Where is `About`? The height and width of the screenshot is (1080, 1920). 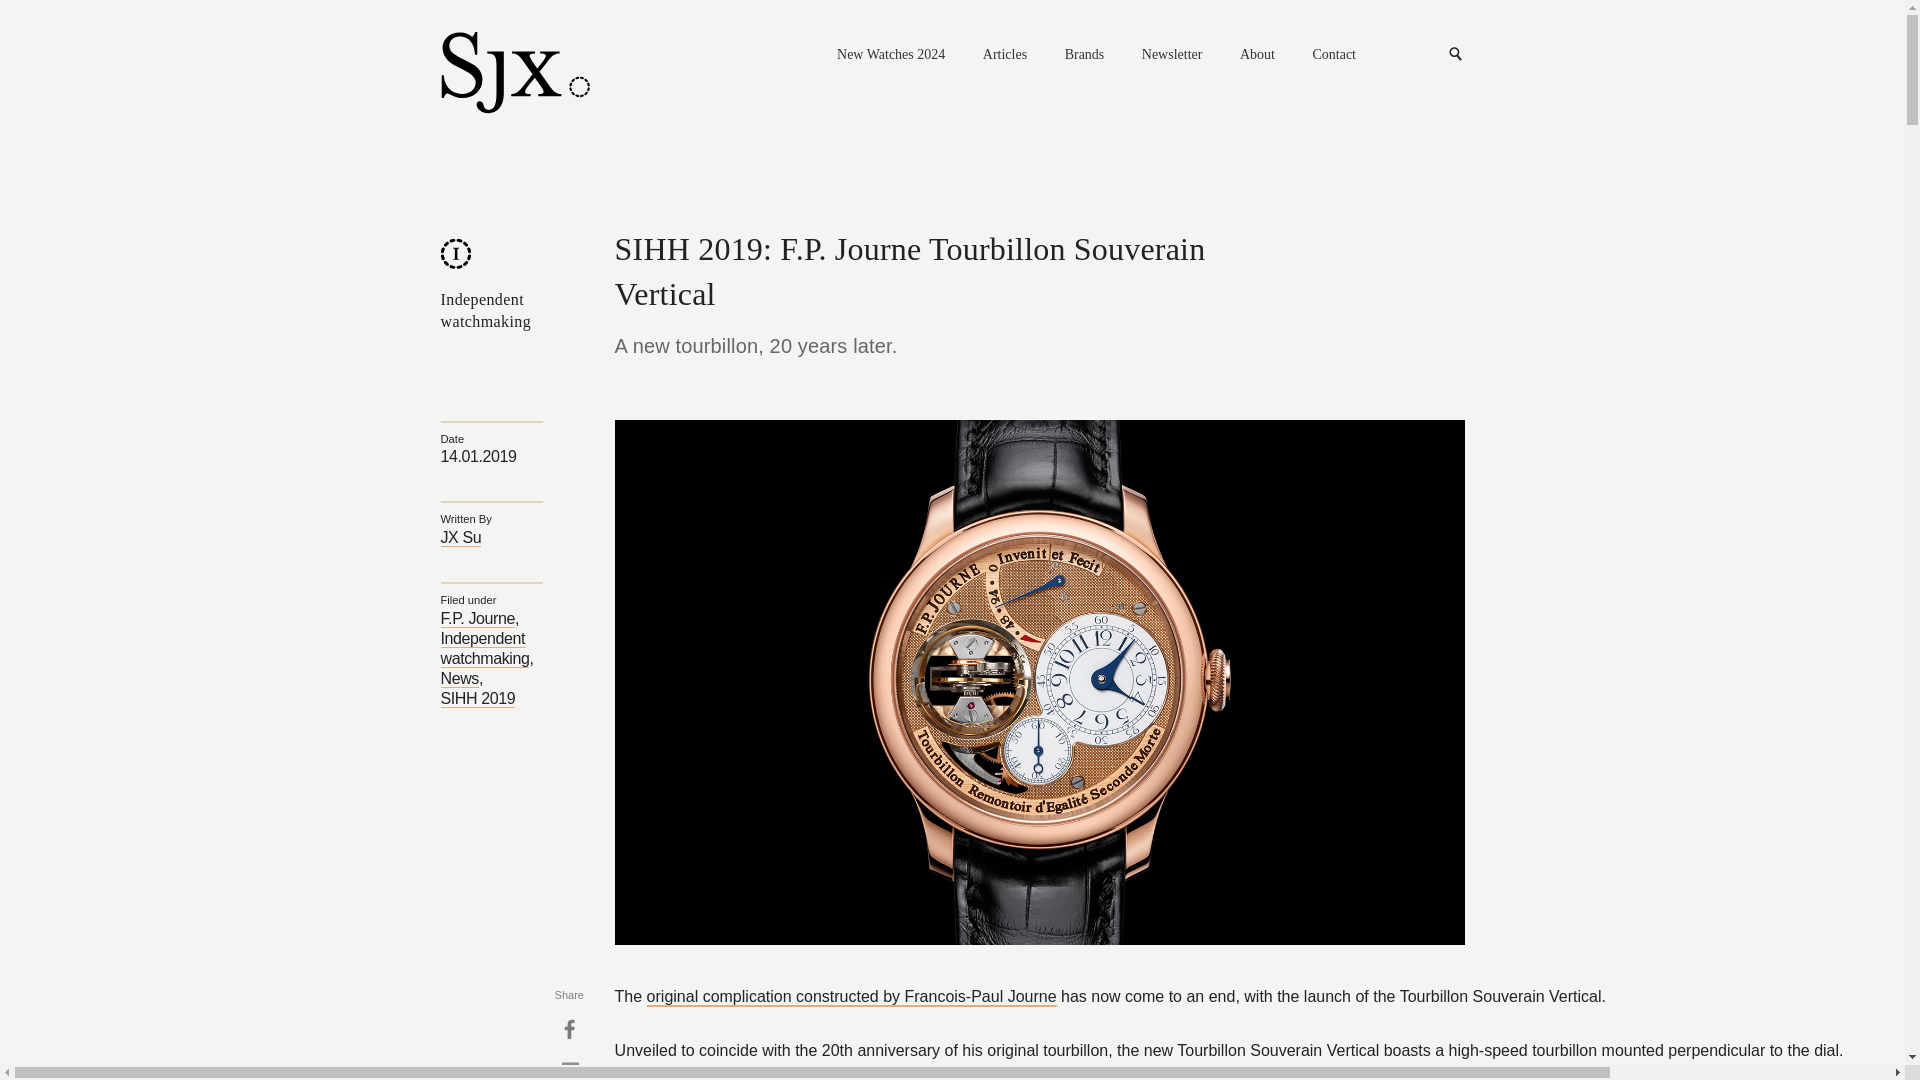 About is located at coordinates (1257, 56).